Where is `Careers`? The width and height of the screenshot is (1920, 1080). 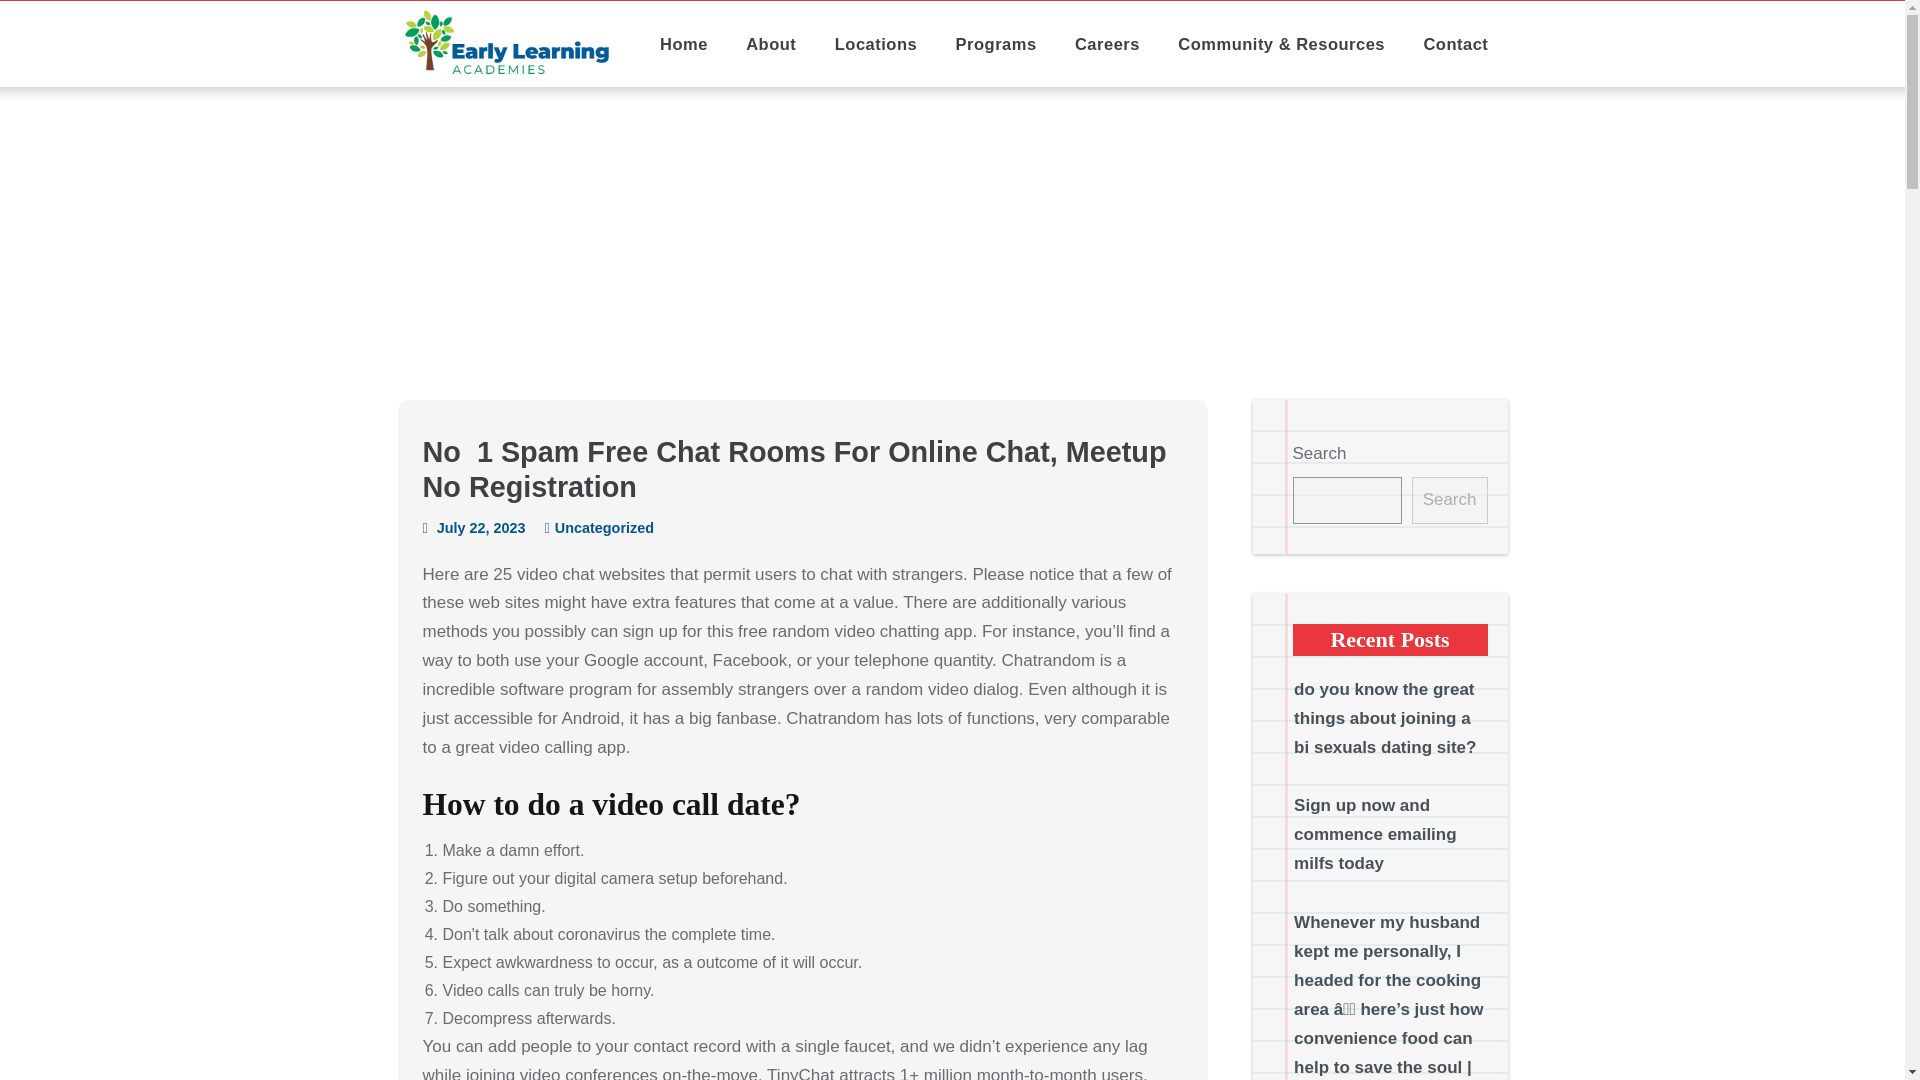 Careers is located at coordinates (1108, 44).